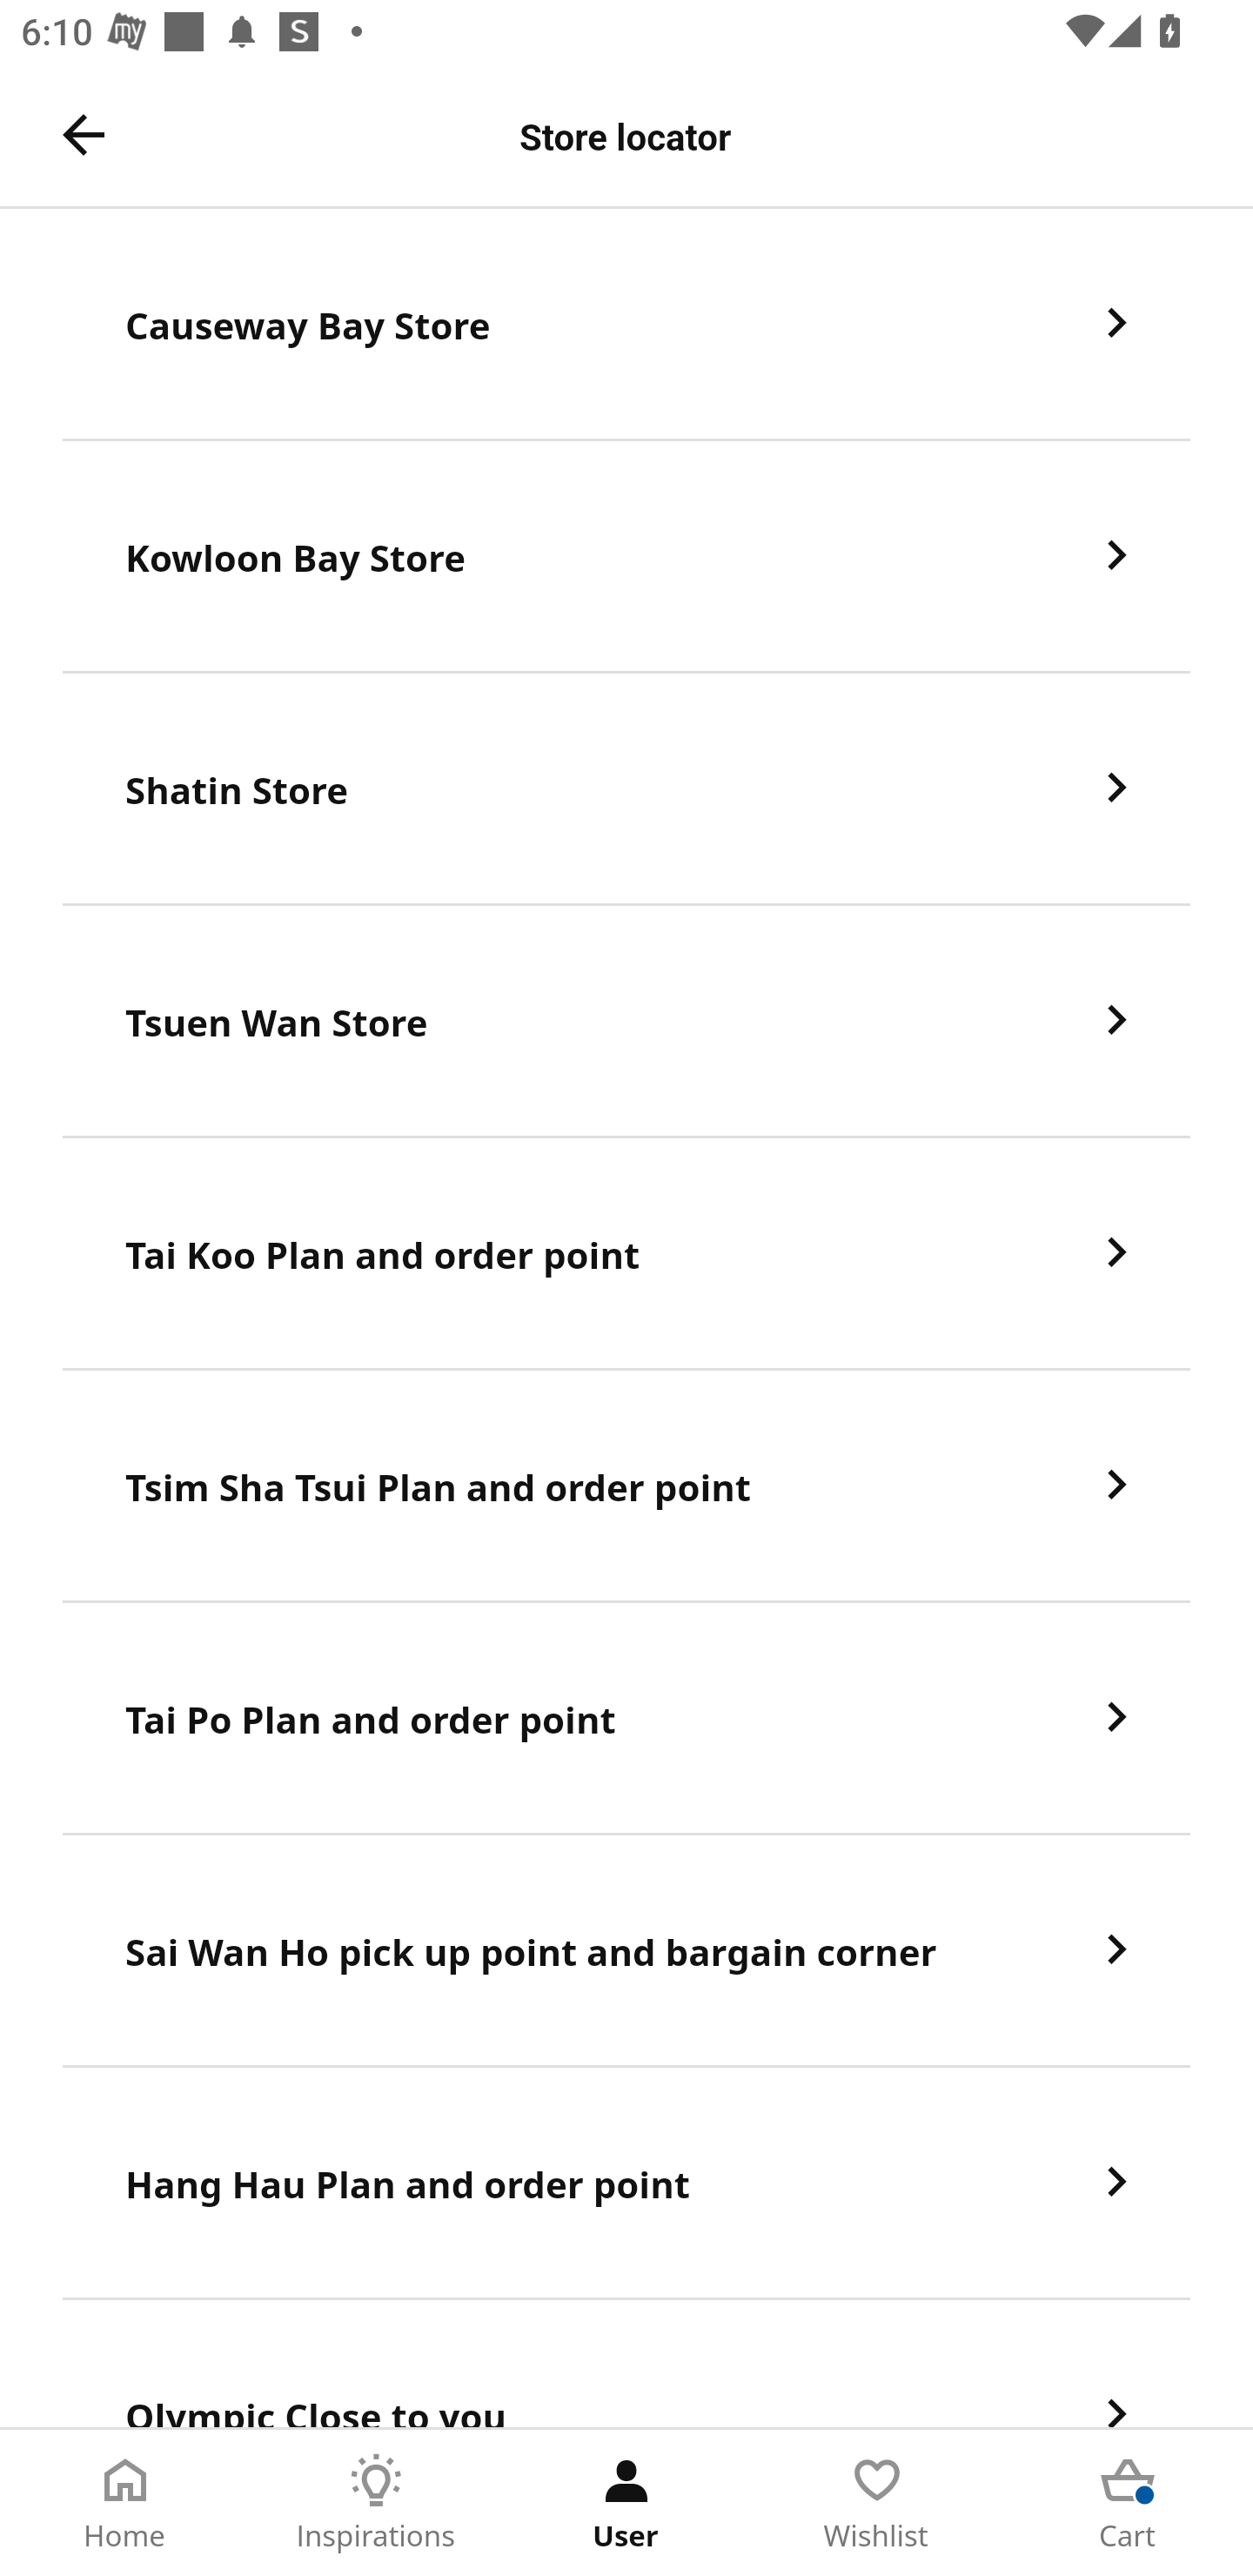 Image resolution: width=1253 pixels, height=2576 pixels. I want to click on Tsim Sha Tsui Plan and order point, so click(626, 1486).